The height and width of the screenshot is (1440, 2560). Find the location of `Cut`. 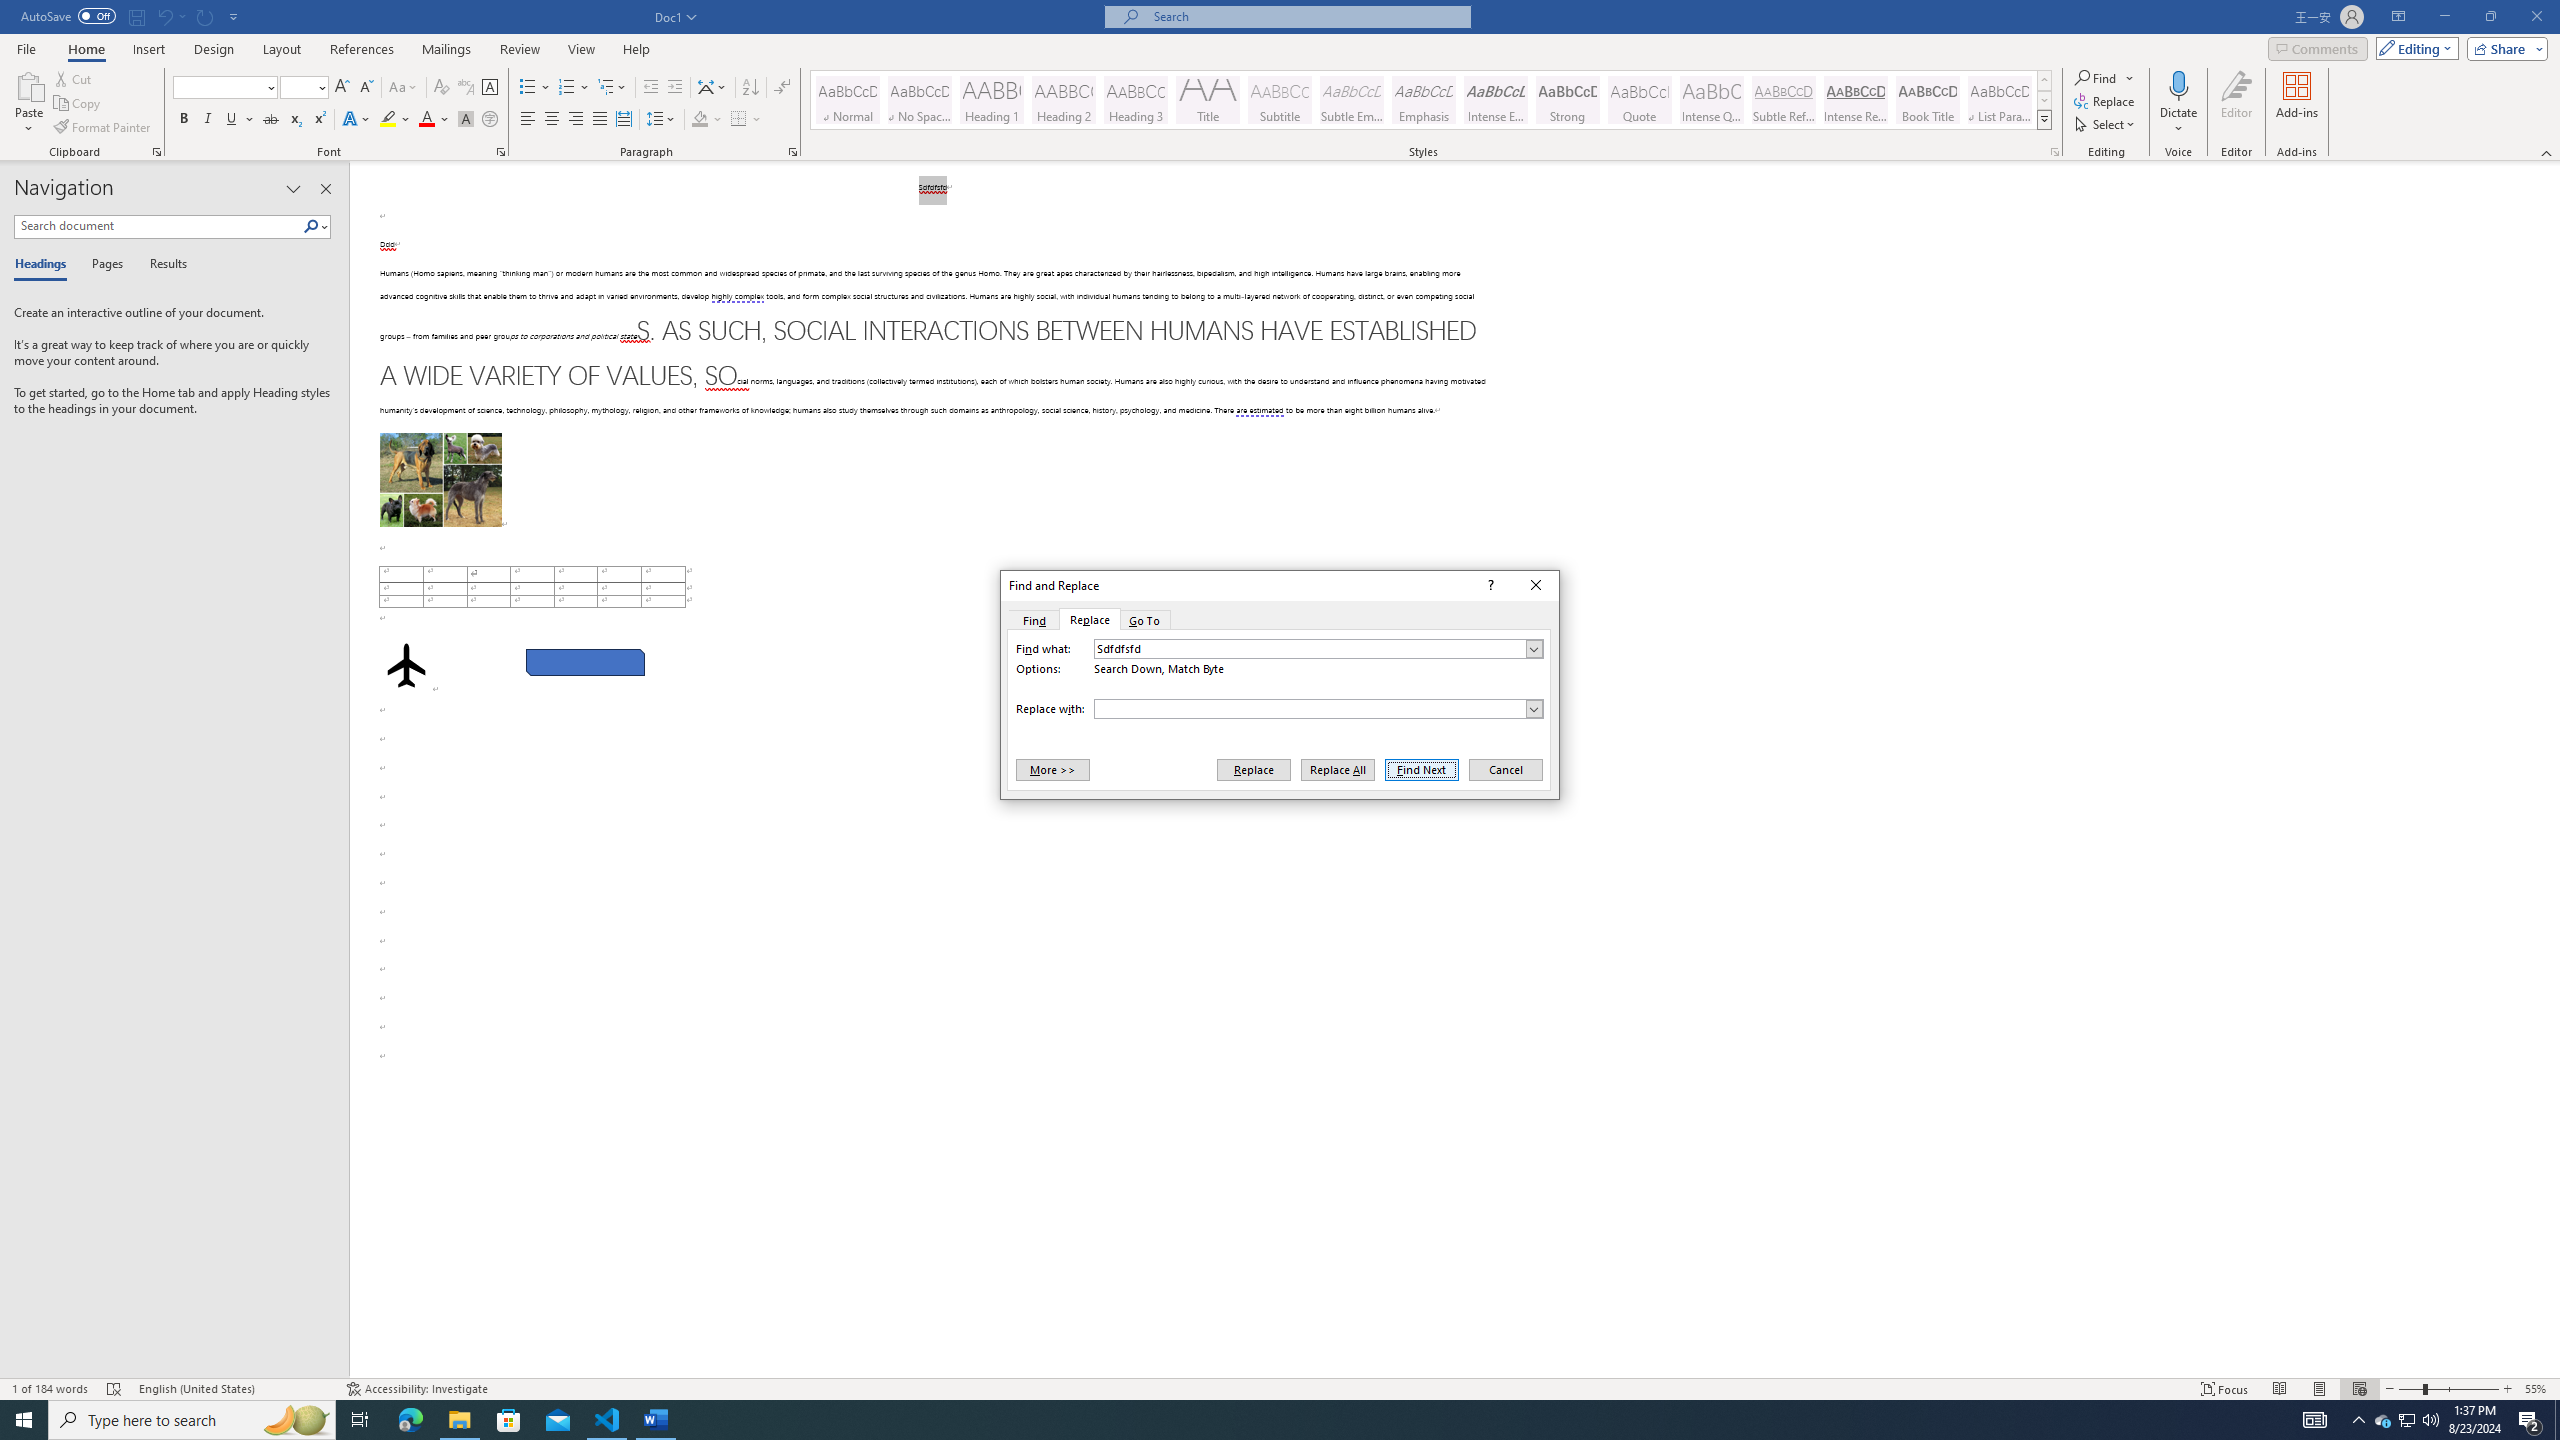

Cut is located at coordinates (74, 78).